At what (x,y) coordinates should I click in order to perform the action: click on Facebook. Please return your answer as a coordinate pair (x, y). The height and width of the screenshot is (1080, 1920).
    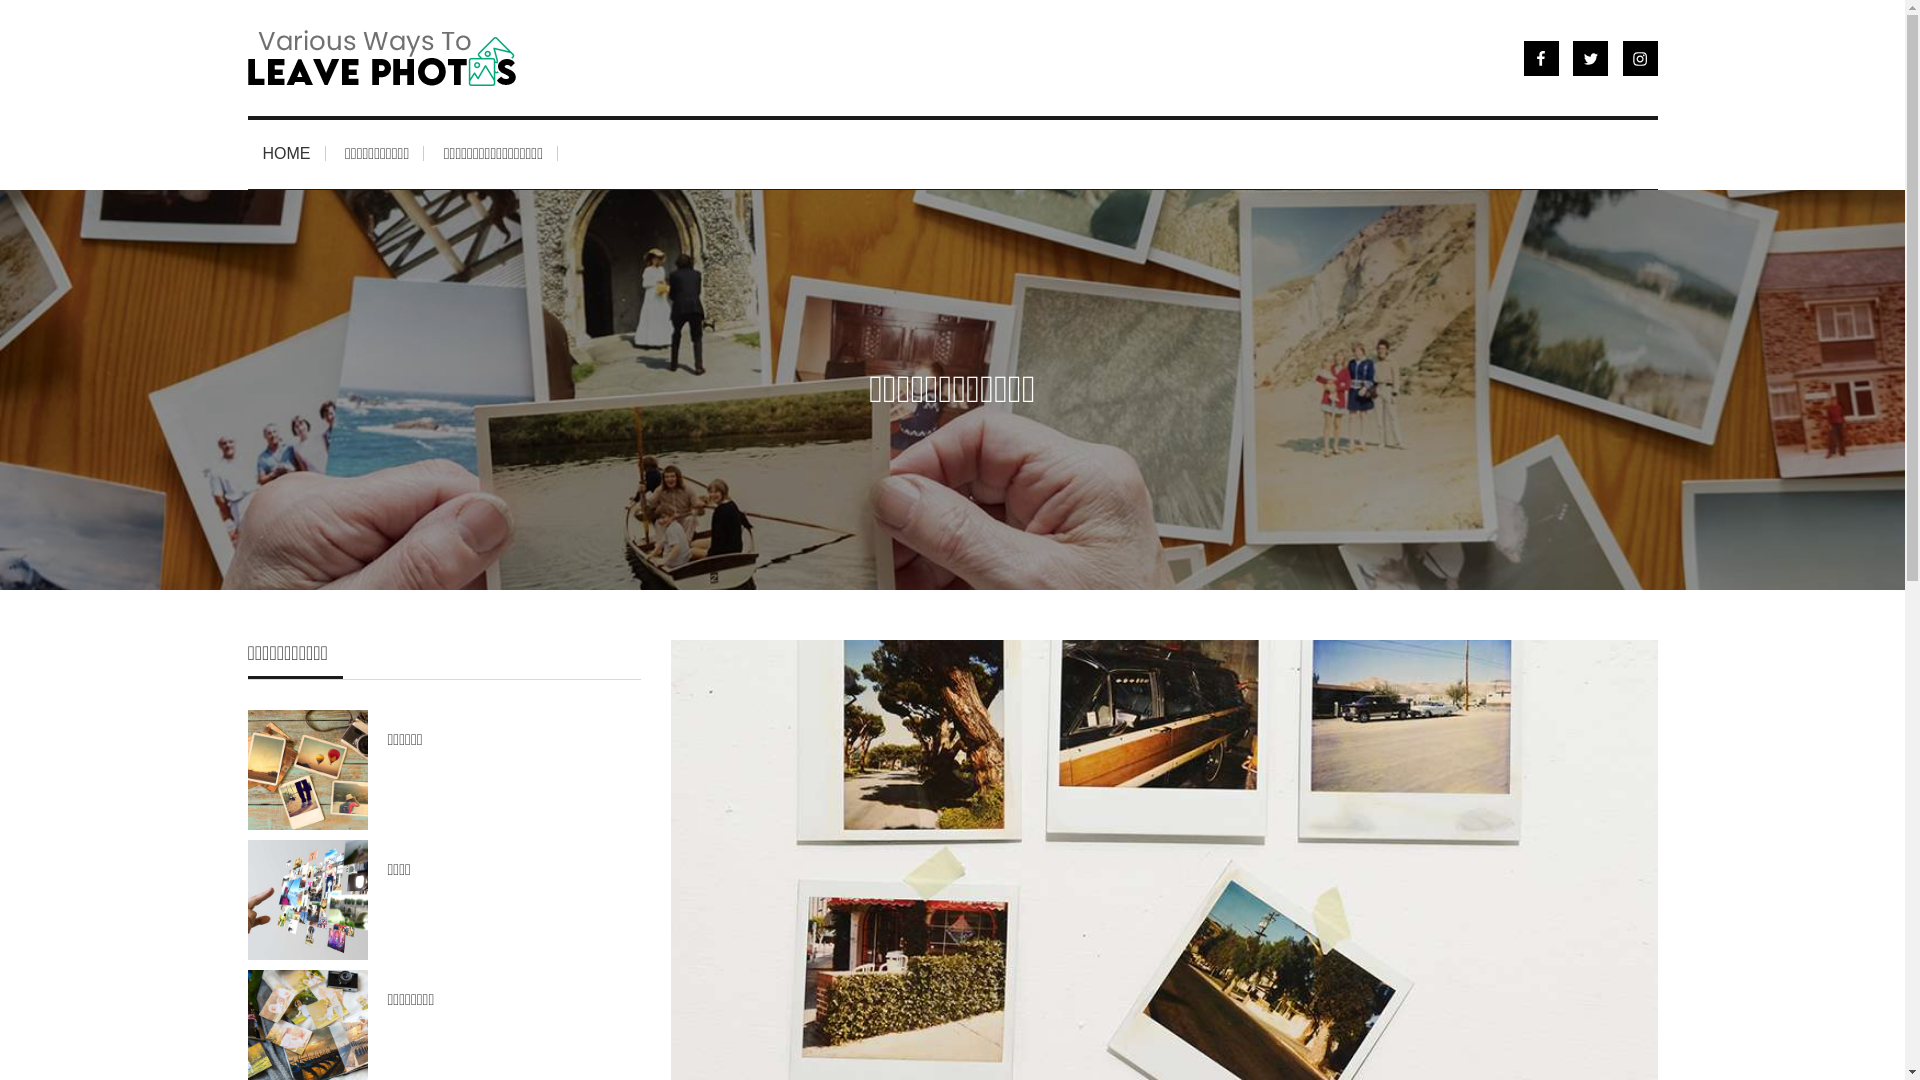
    Looking at the image, I should click on (1542, 58).